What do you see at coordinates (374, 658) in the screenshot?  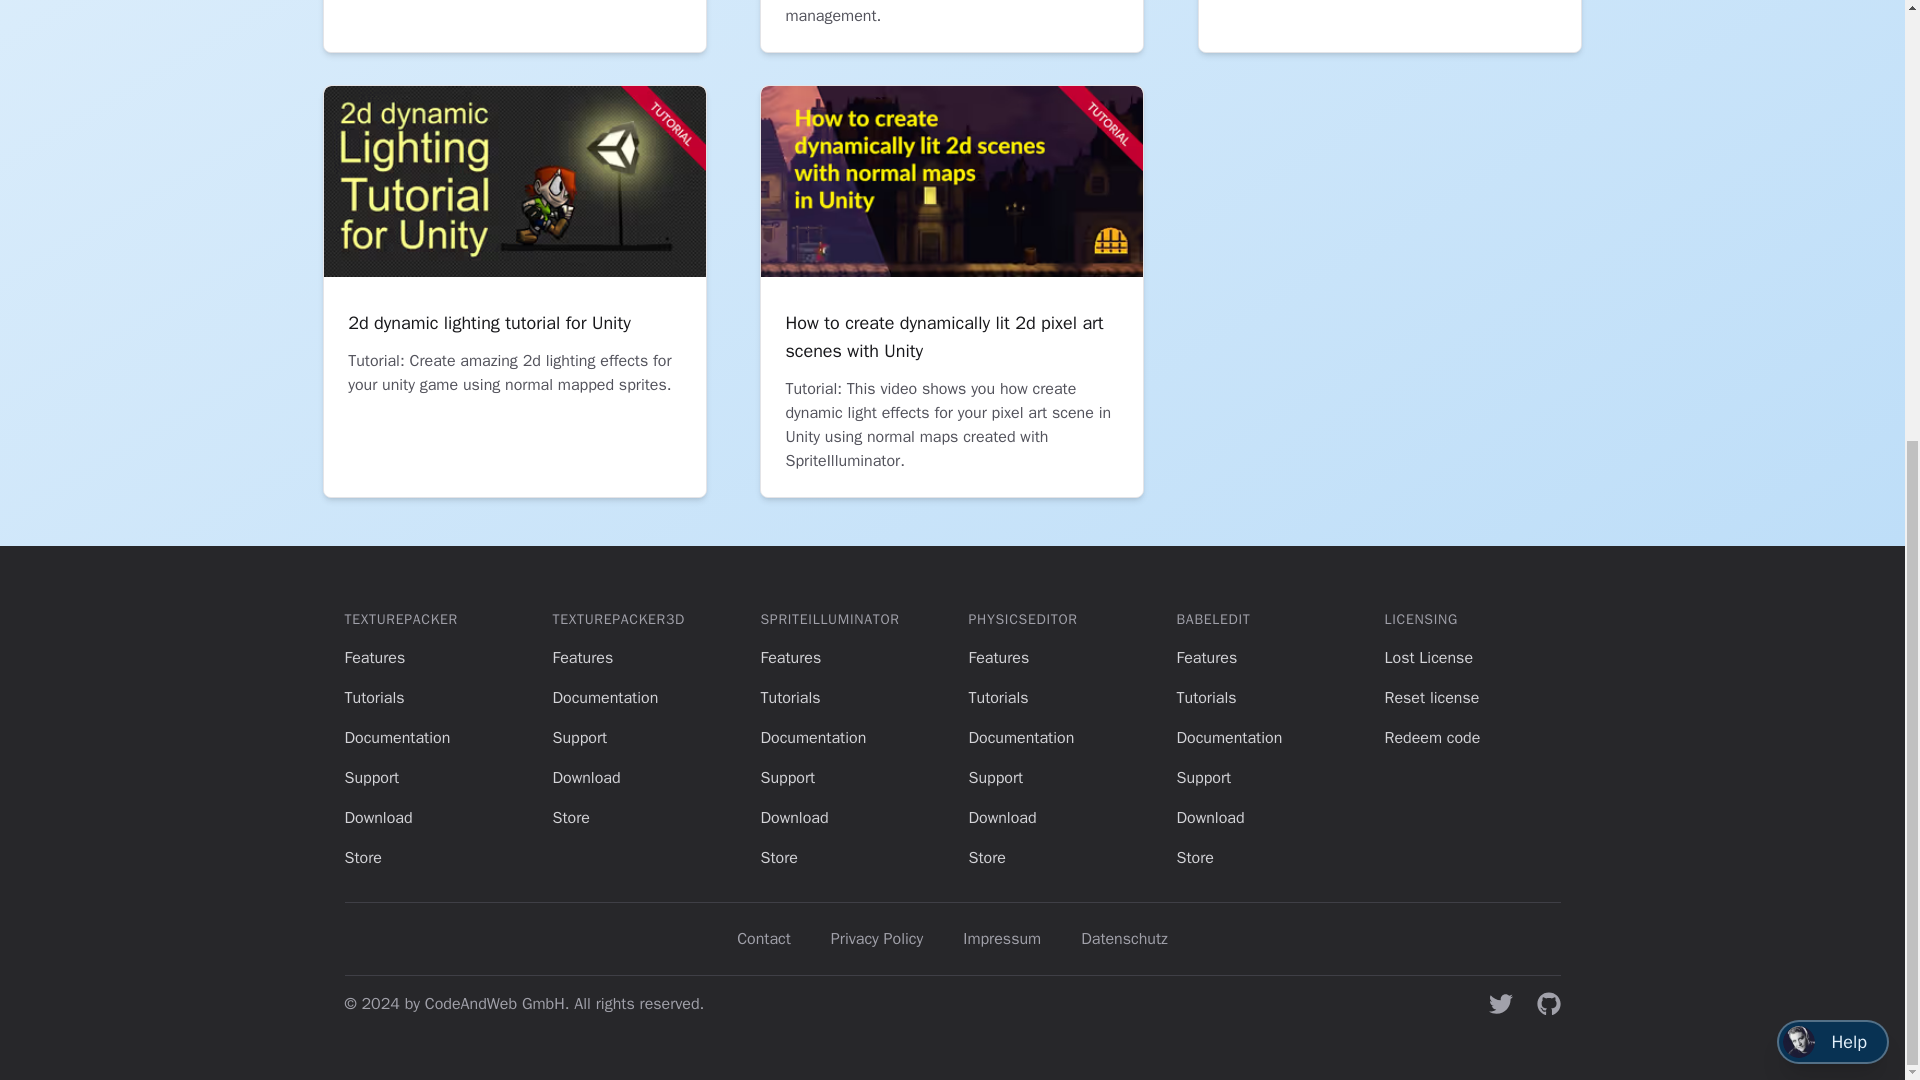 I see `Features` at bounding box center [374, 658].